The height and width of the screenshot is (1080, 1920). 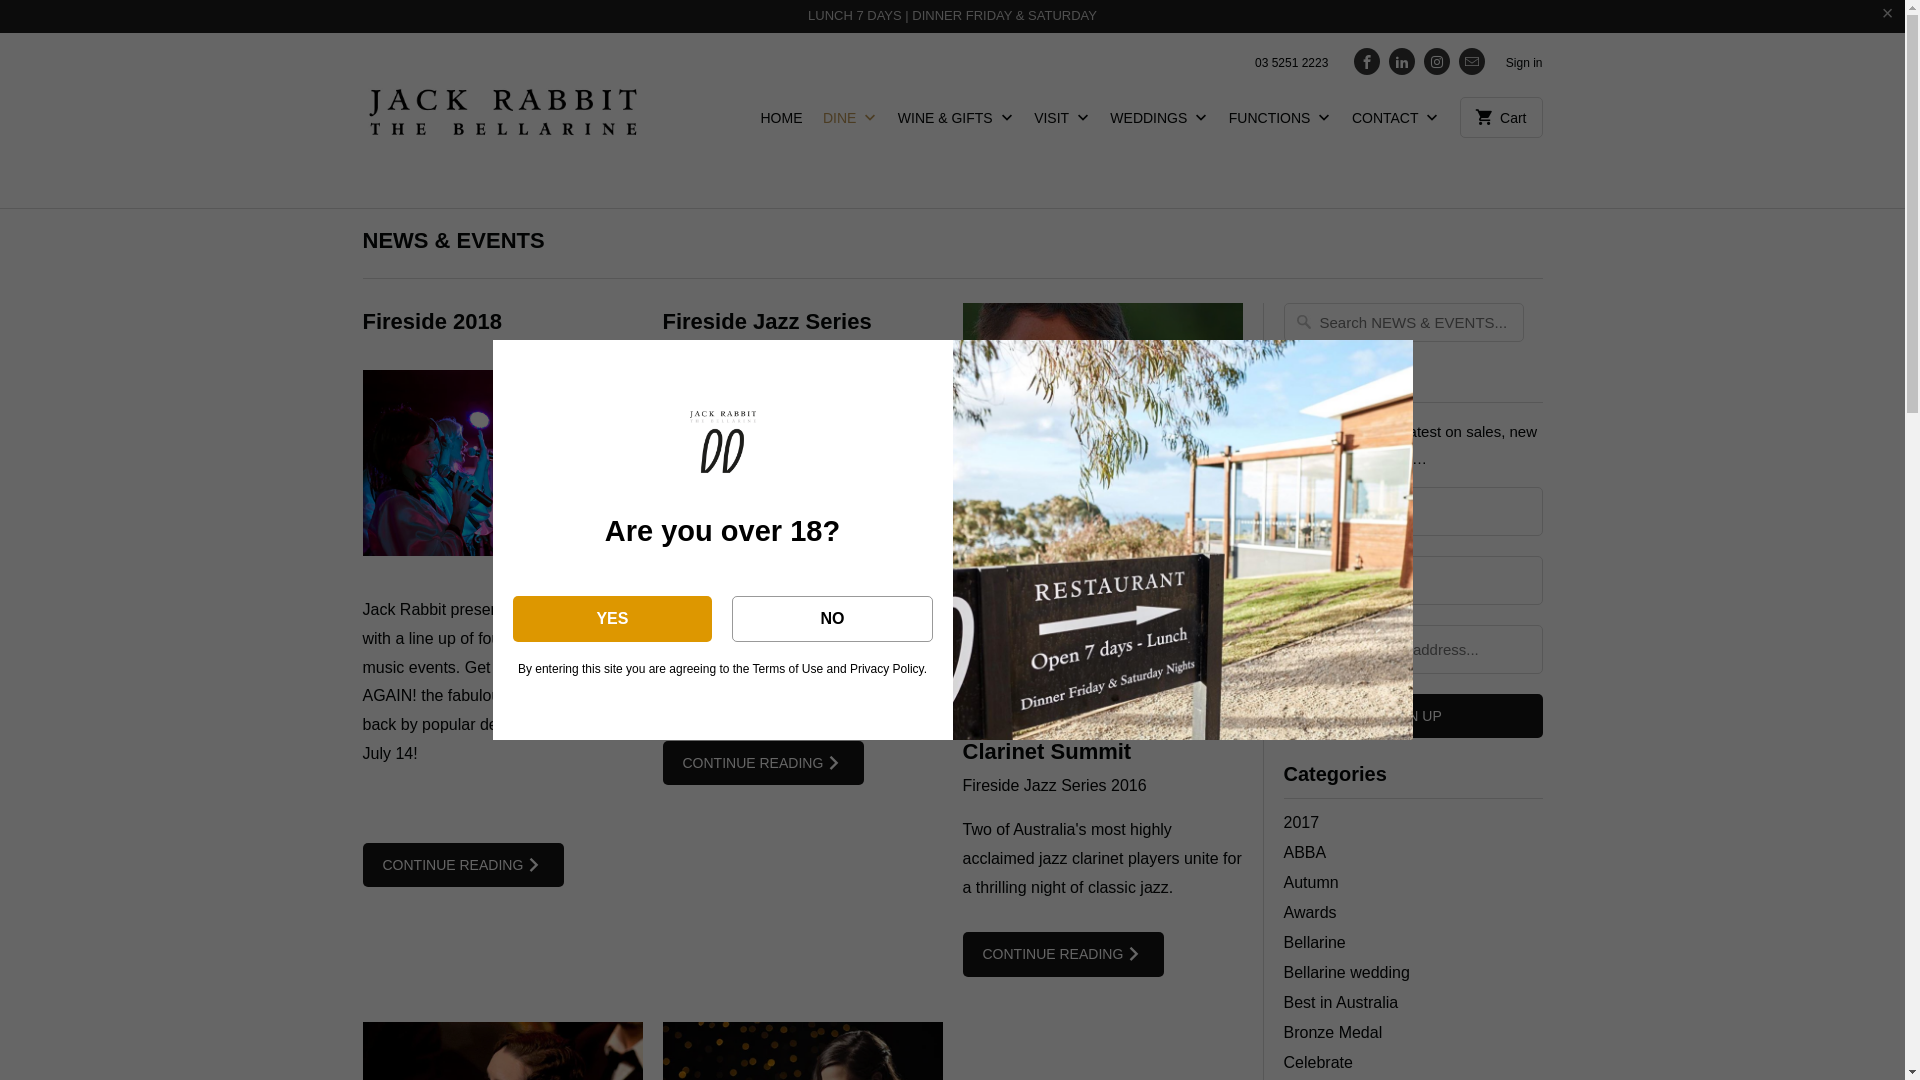 What do you see at coordinates (1396, 124) in the screenshot?
I see `CONTACT` at bounding box center [1396, 124].